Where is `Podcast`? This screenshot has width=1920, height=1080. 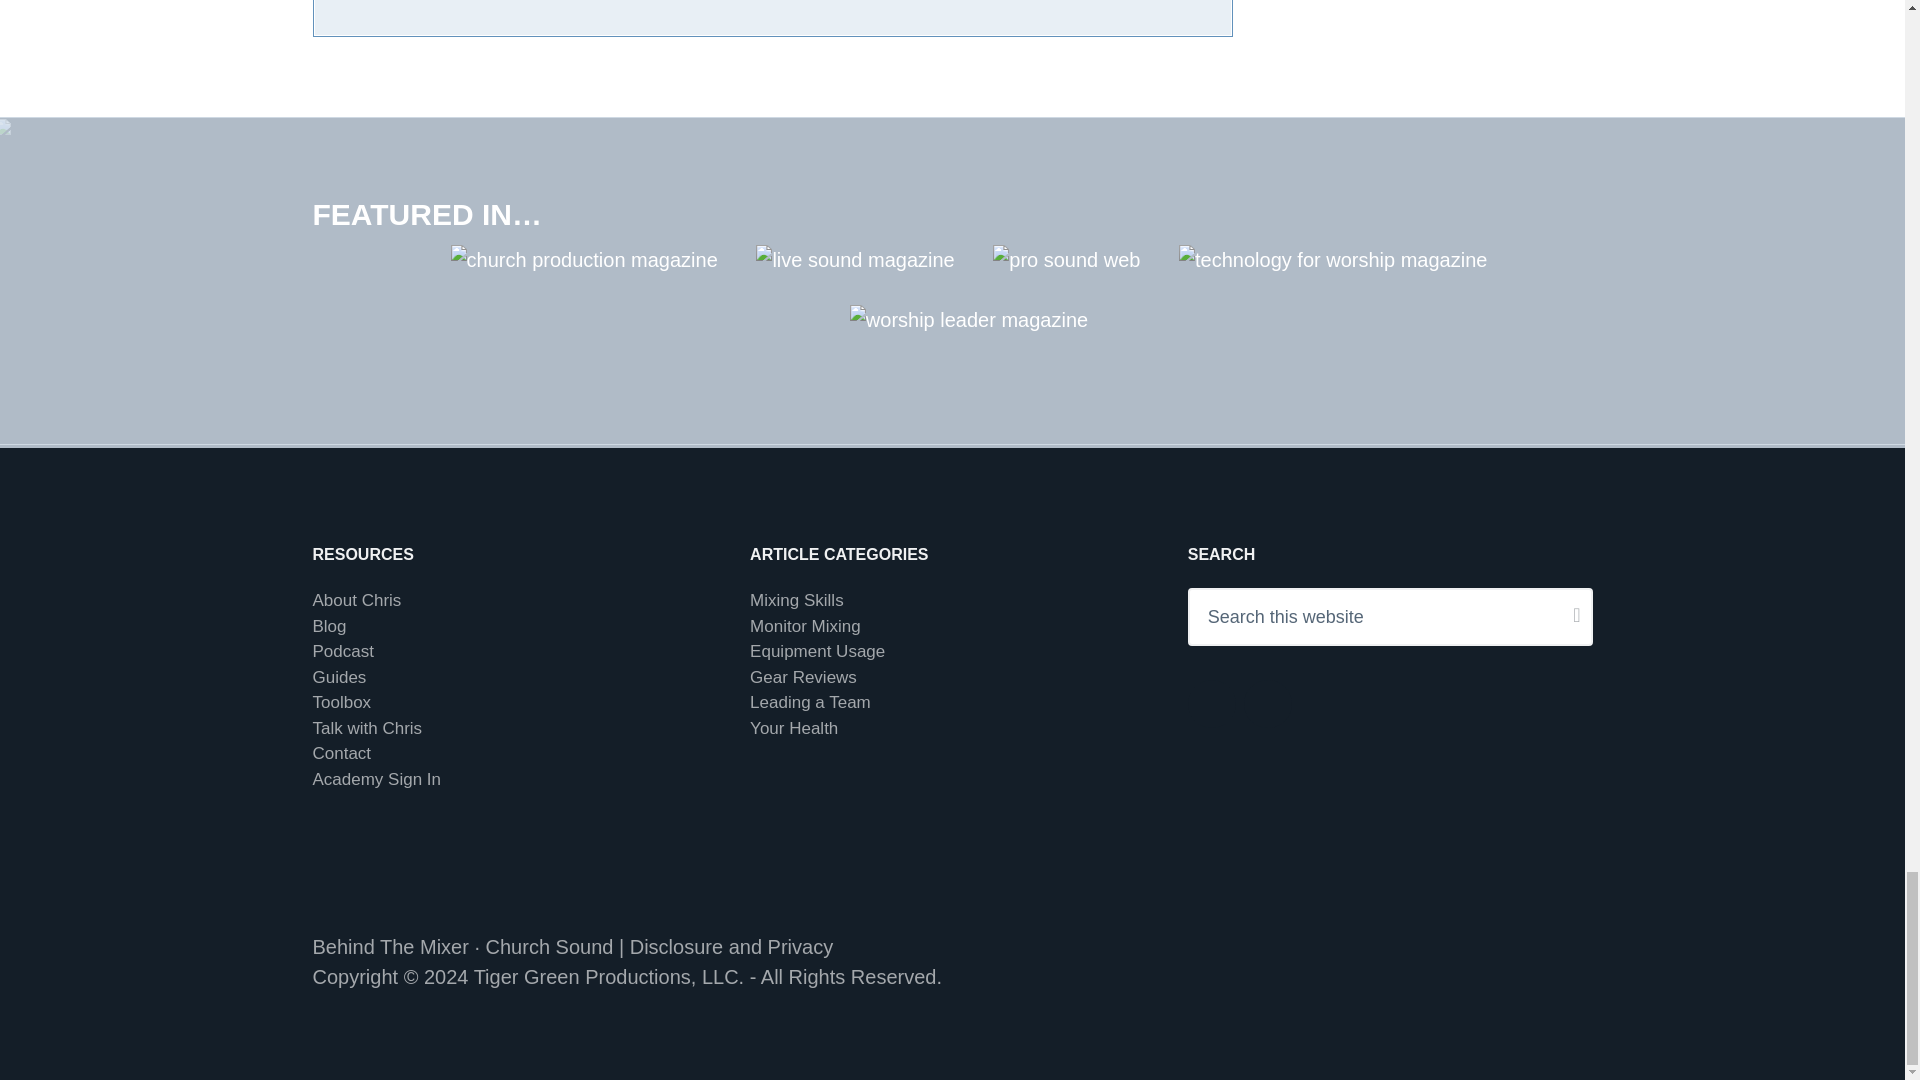
Podcast is located at coordinates (342, 650).